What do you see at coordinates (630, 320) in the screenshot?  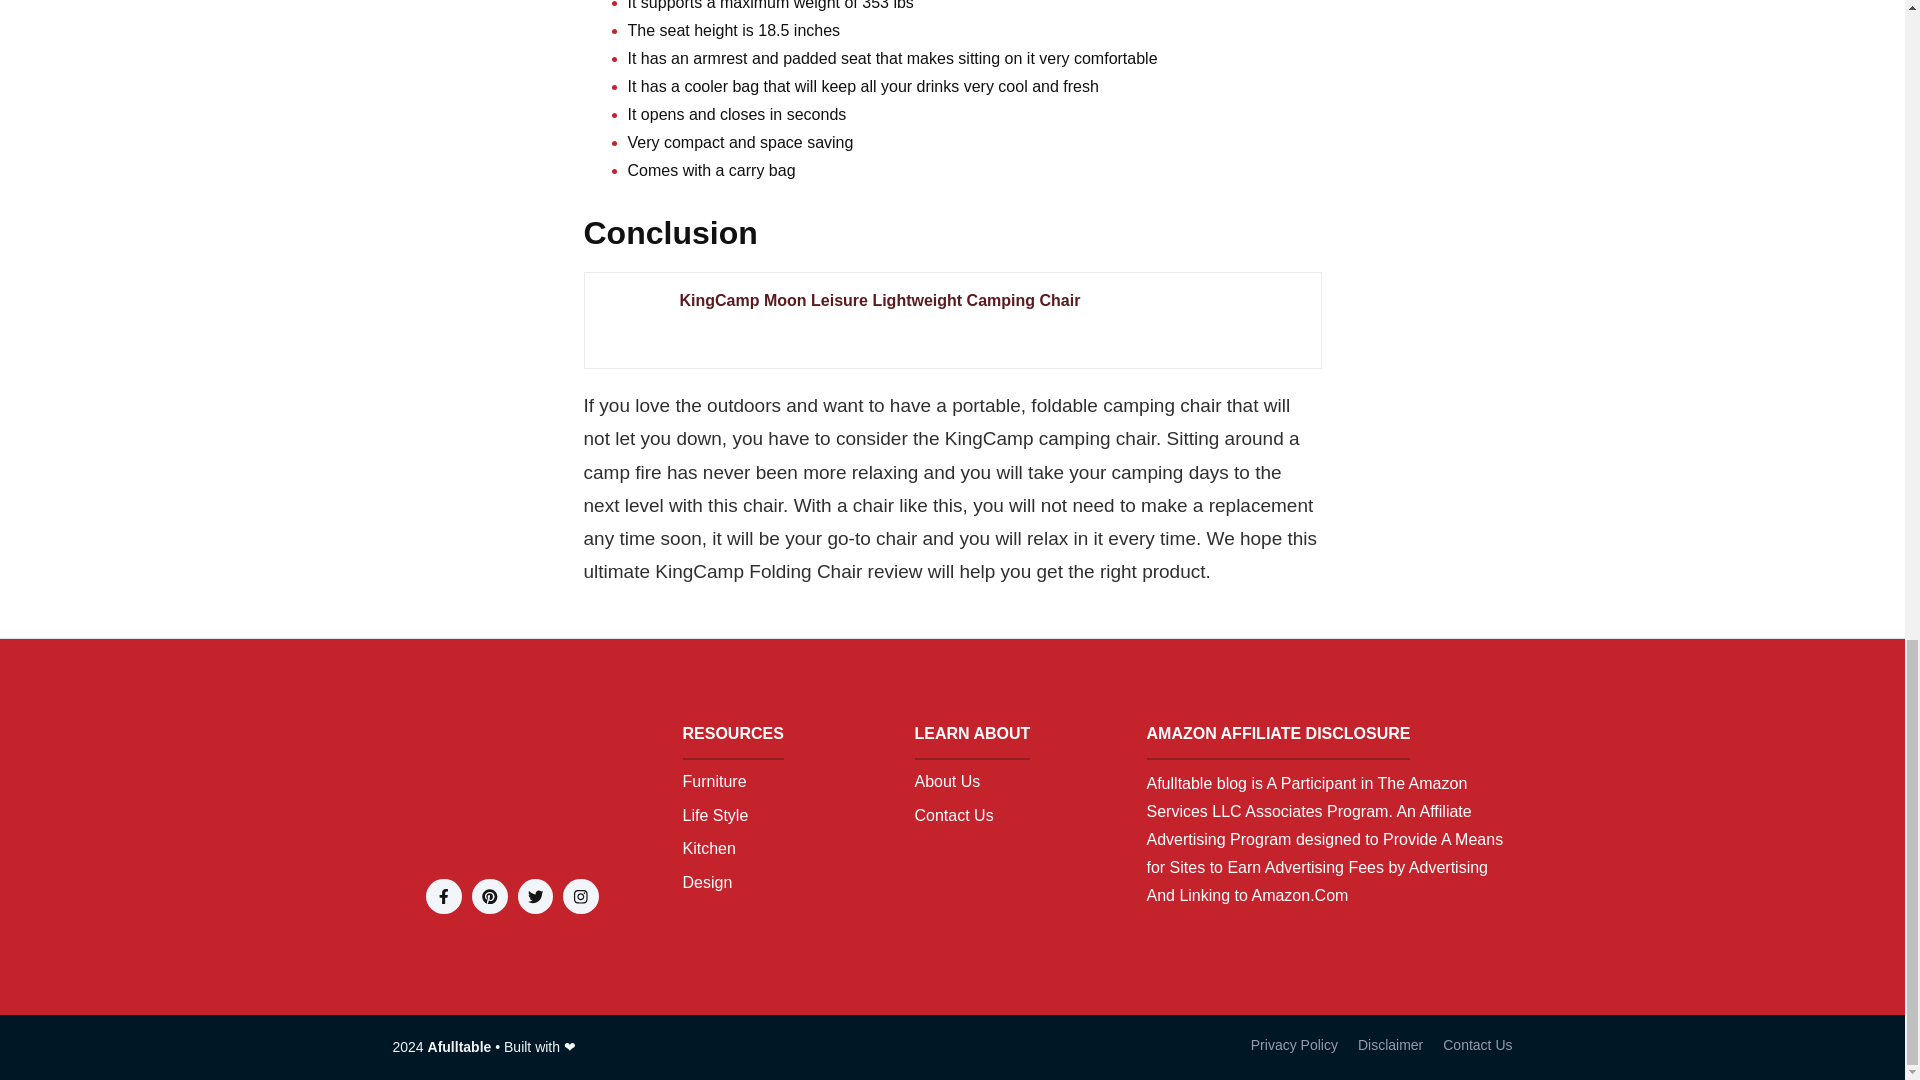 I see `KingCamp Moon Leisure Lightweight Camping Chair` at bounding box center [630, 320].